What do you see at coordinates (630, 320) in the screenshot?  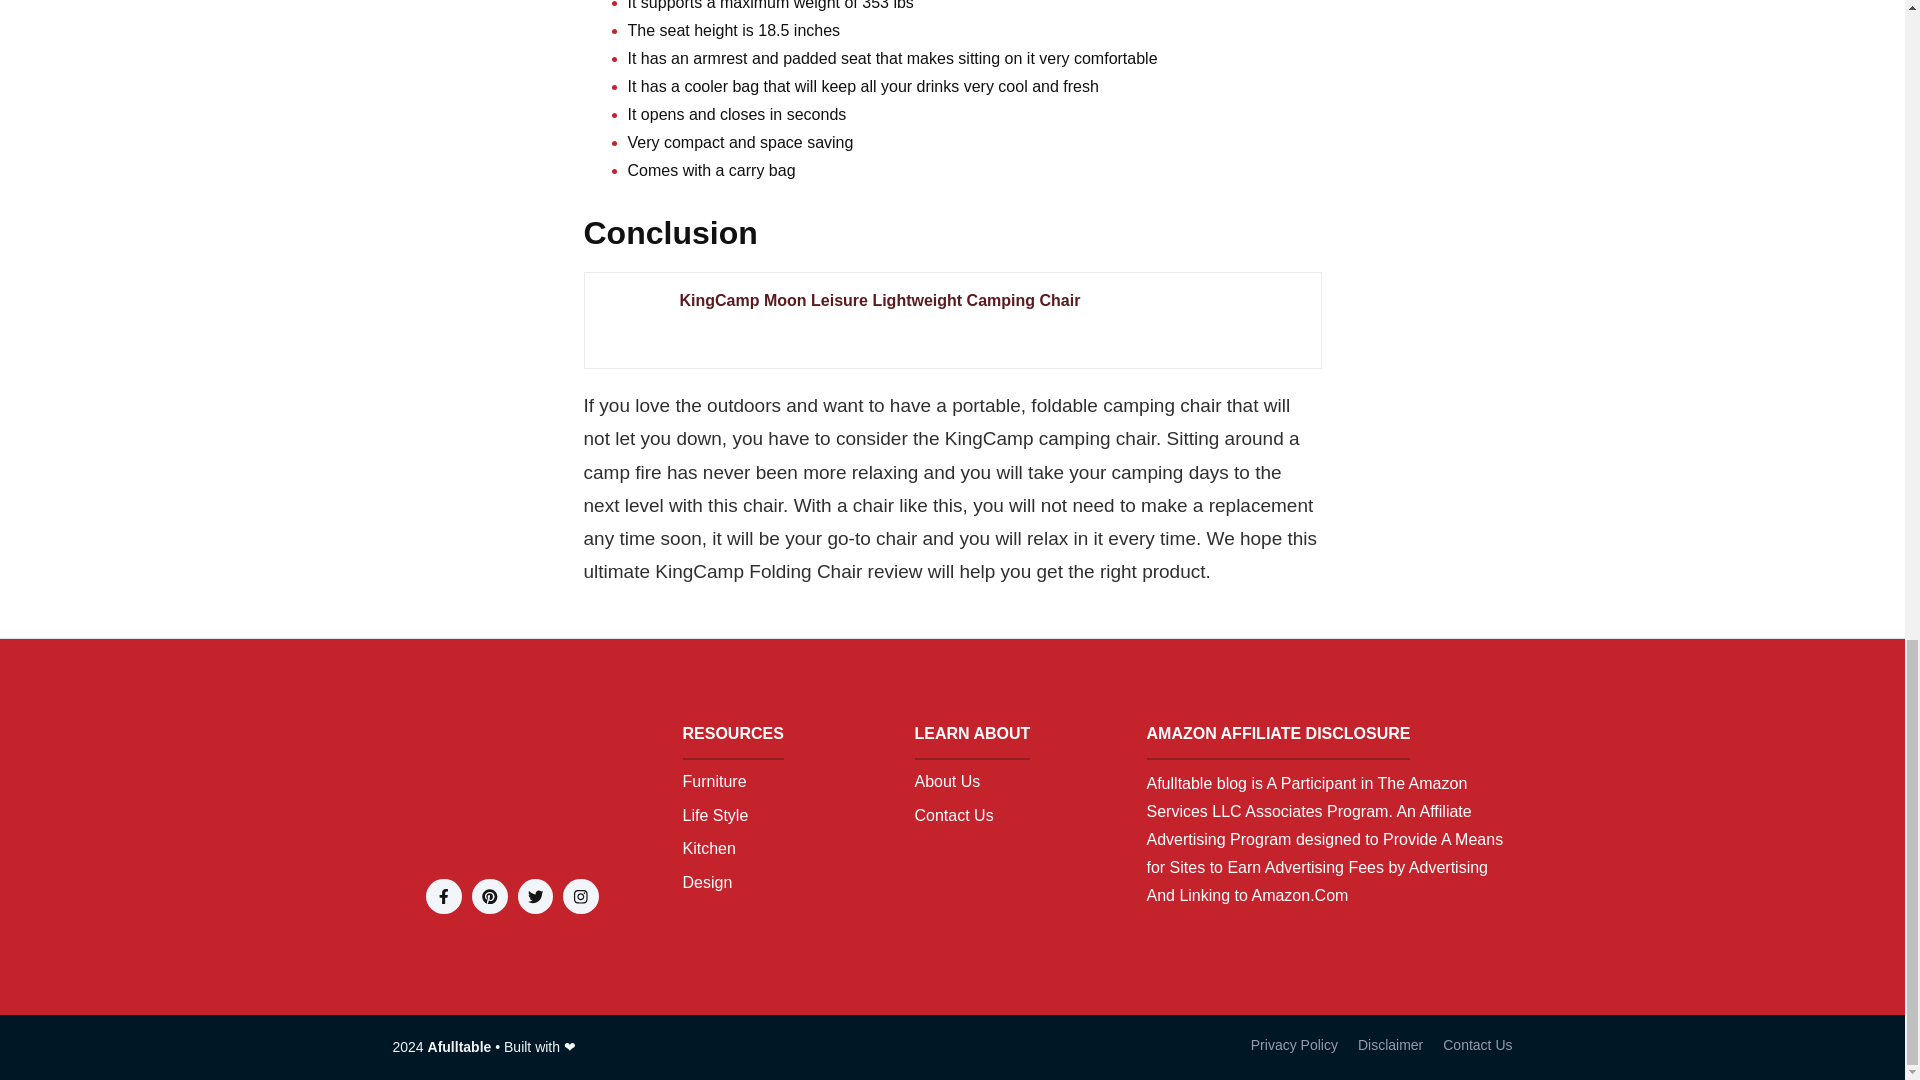 I see `KingCamp Moon Leisure Lightweight Camping Chair` at bounding box center [630, 320].